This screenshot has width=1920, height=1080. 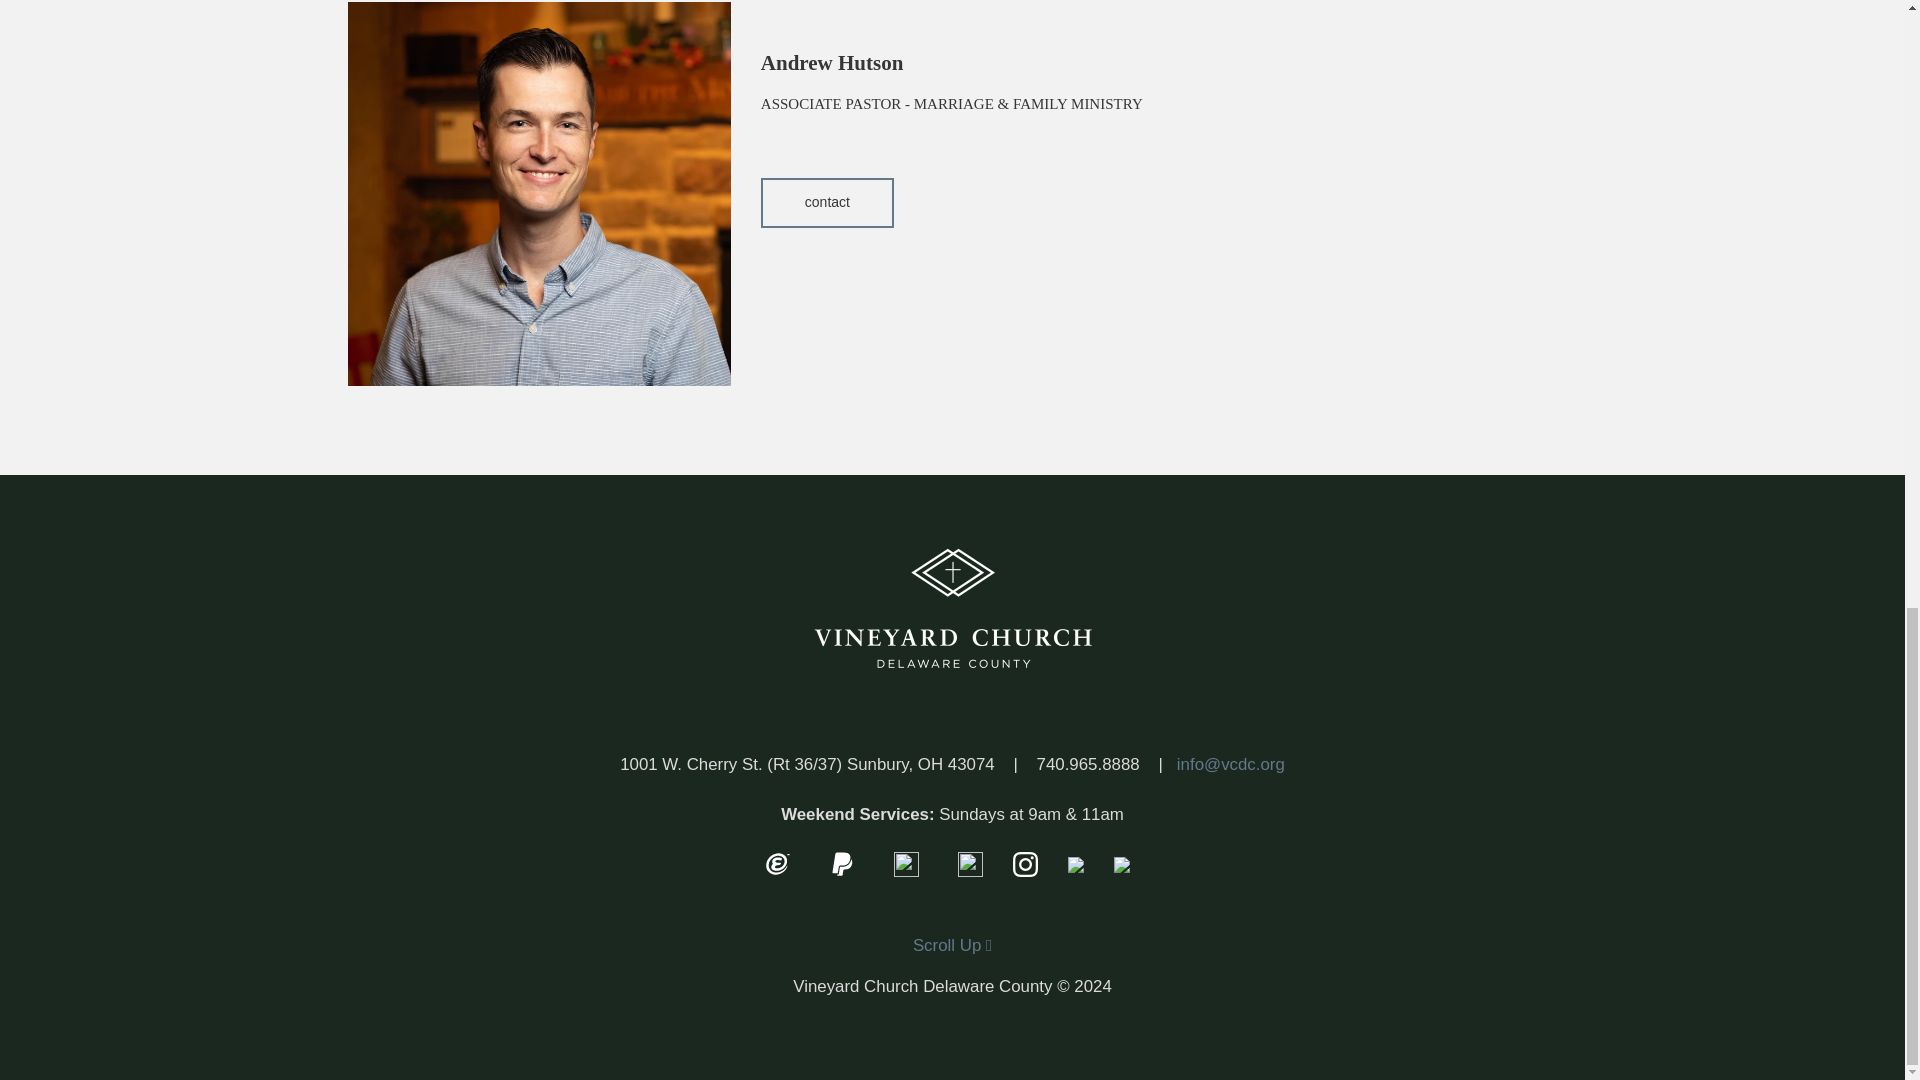 What do you see at coordinates (1025, 863) in the screenshot?
I see `Instagram` at bounding box center [1025, 863].